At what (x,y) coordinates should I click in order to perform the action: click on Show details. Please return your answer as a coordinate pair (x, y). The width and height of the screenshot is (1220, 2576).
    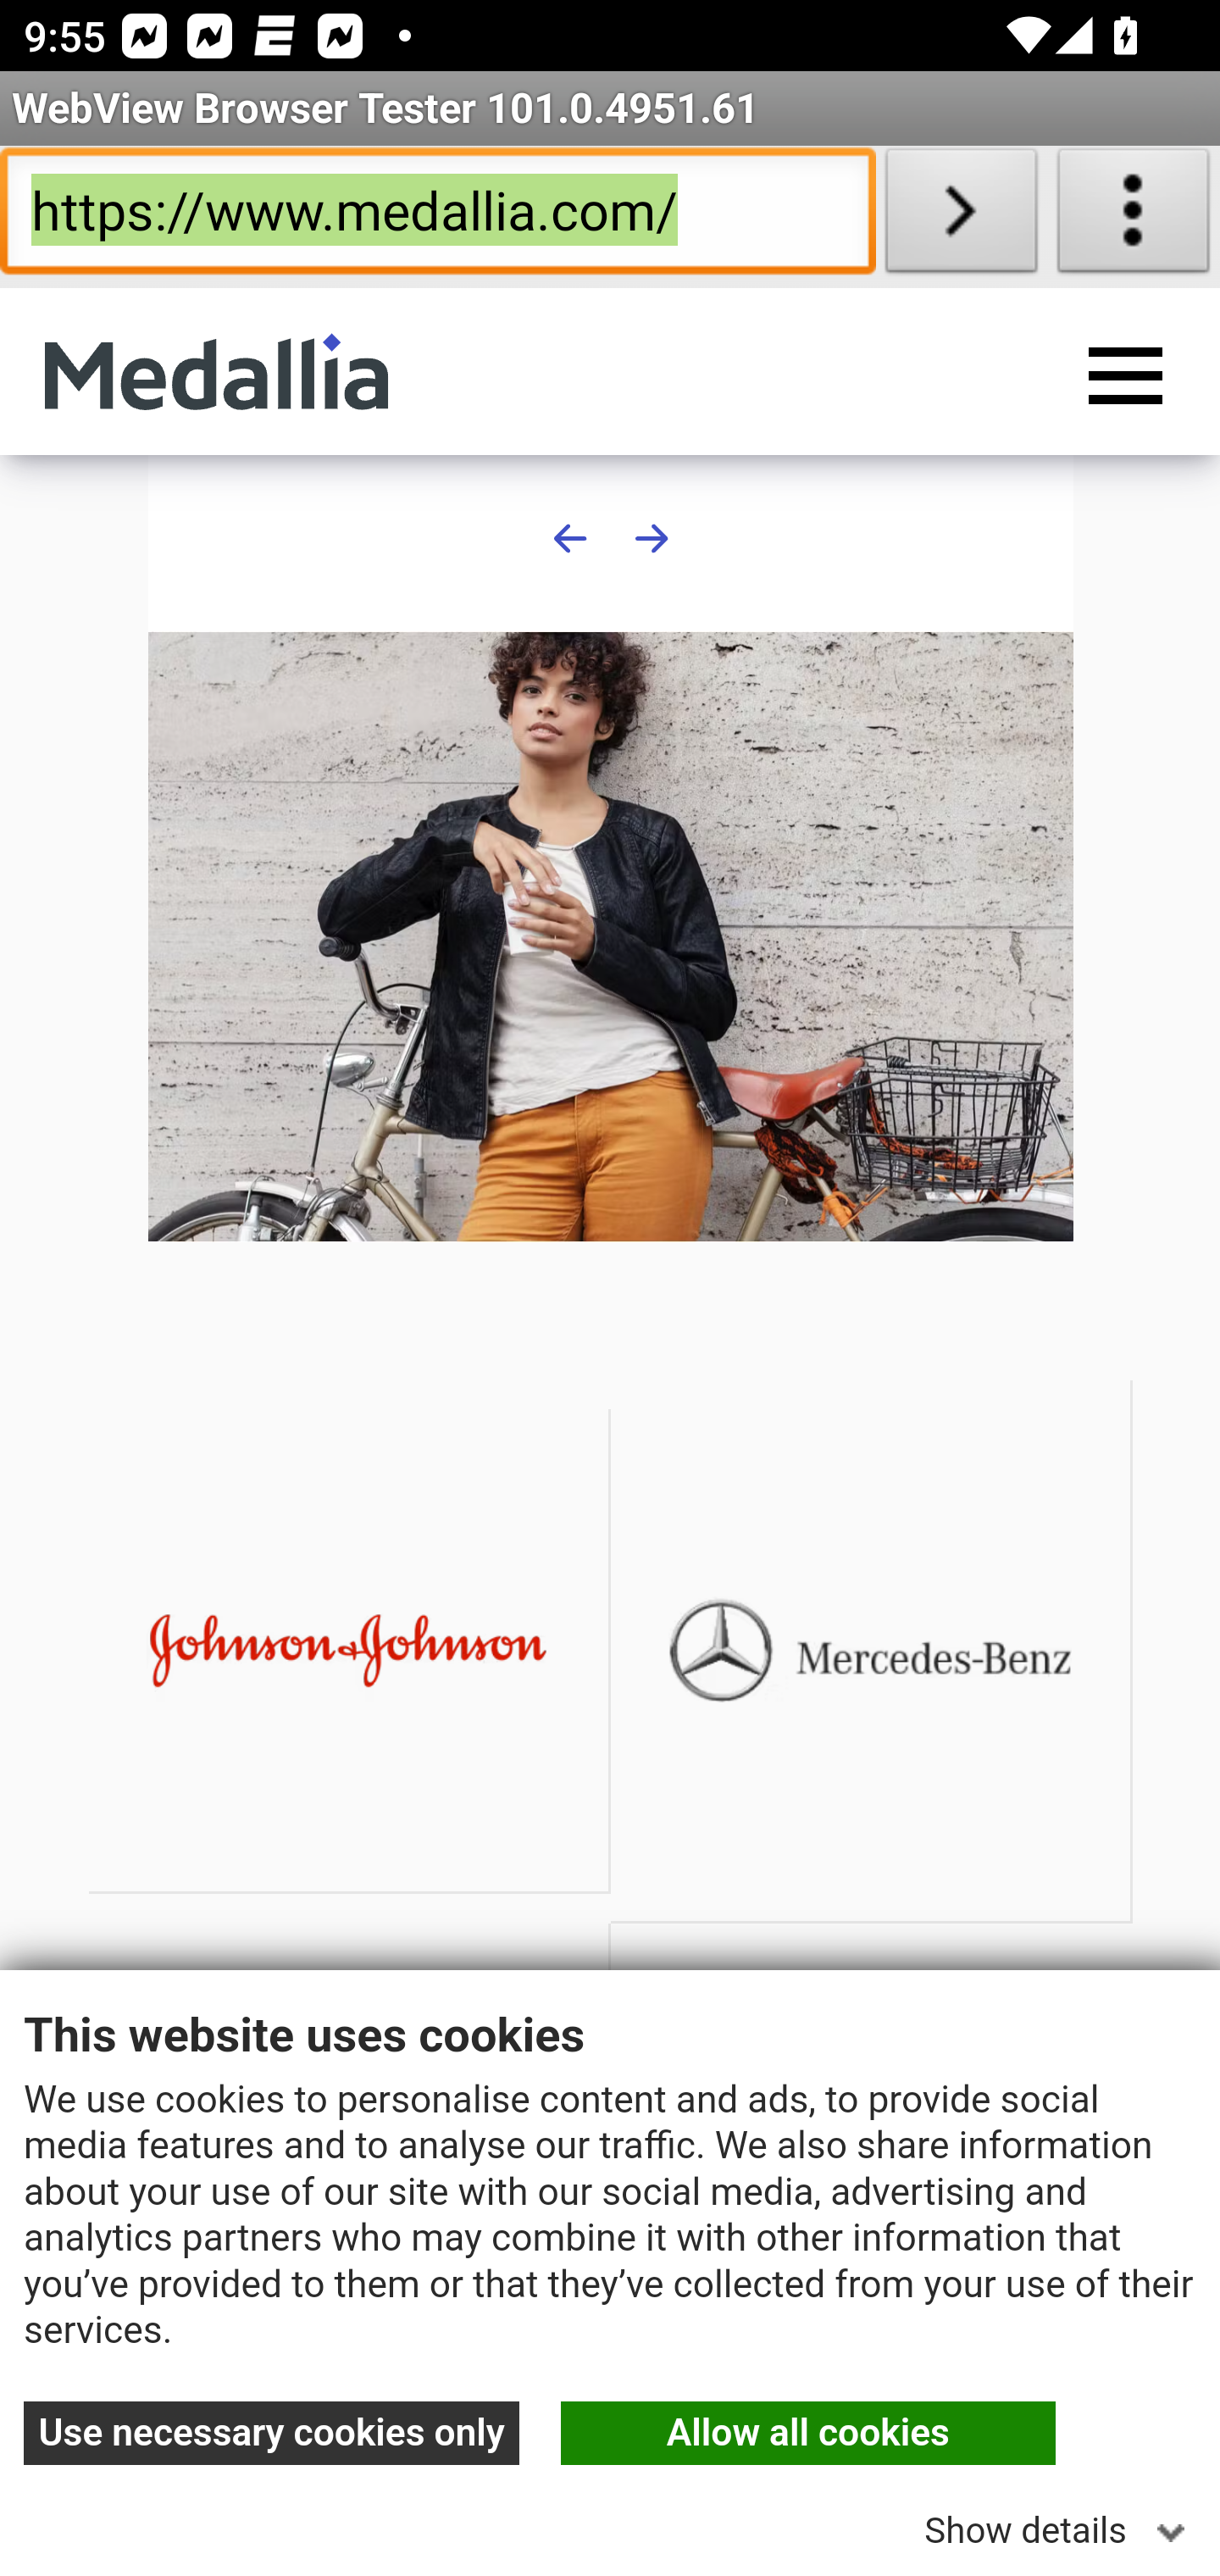
    Looking at the image, I should click on (1061, 2522).